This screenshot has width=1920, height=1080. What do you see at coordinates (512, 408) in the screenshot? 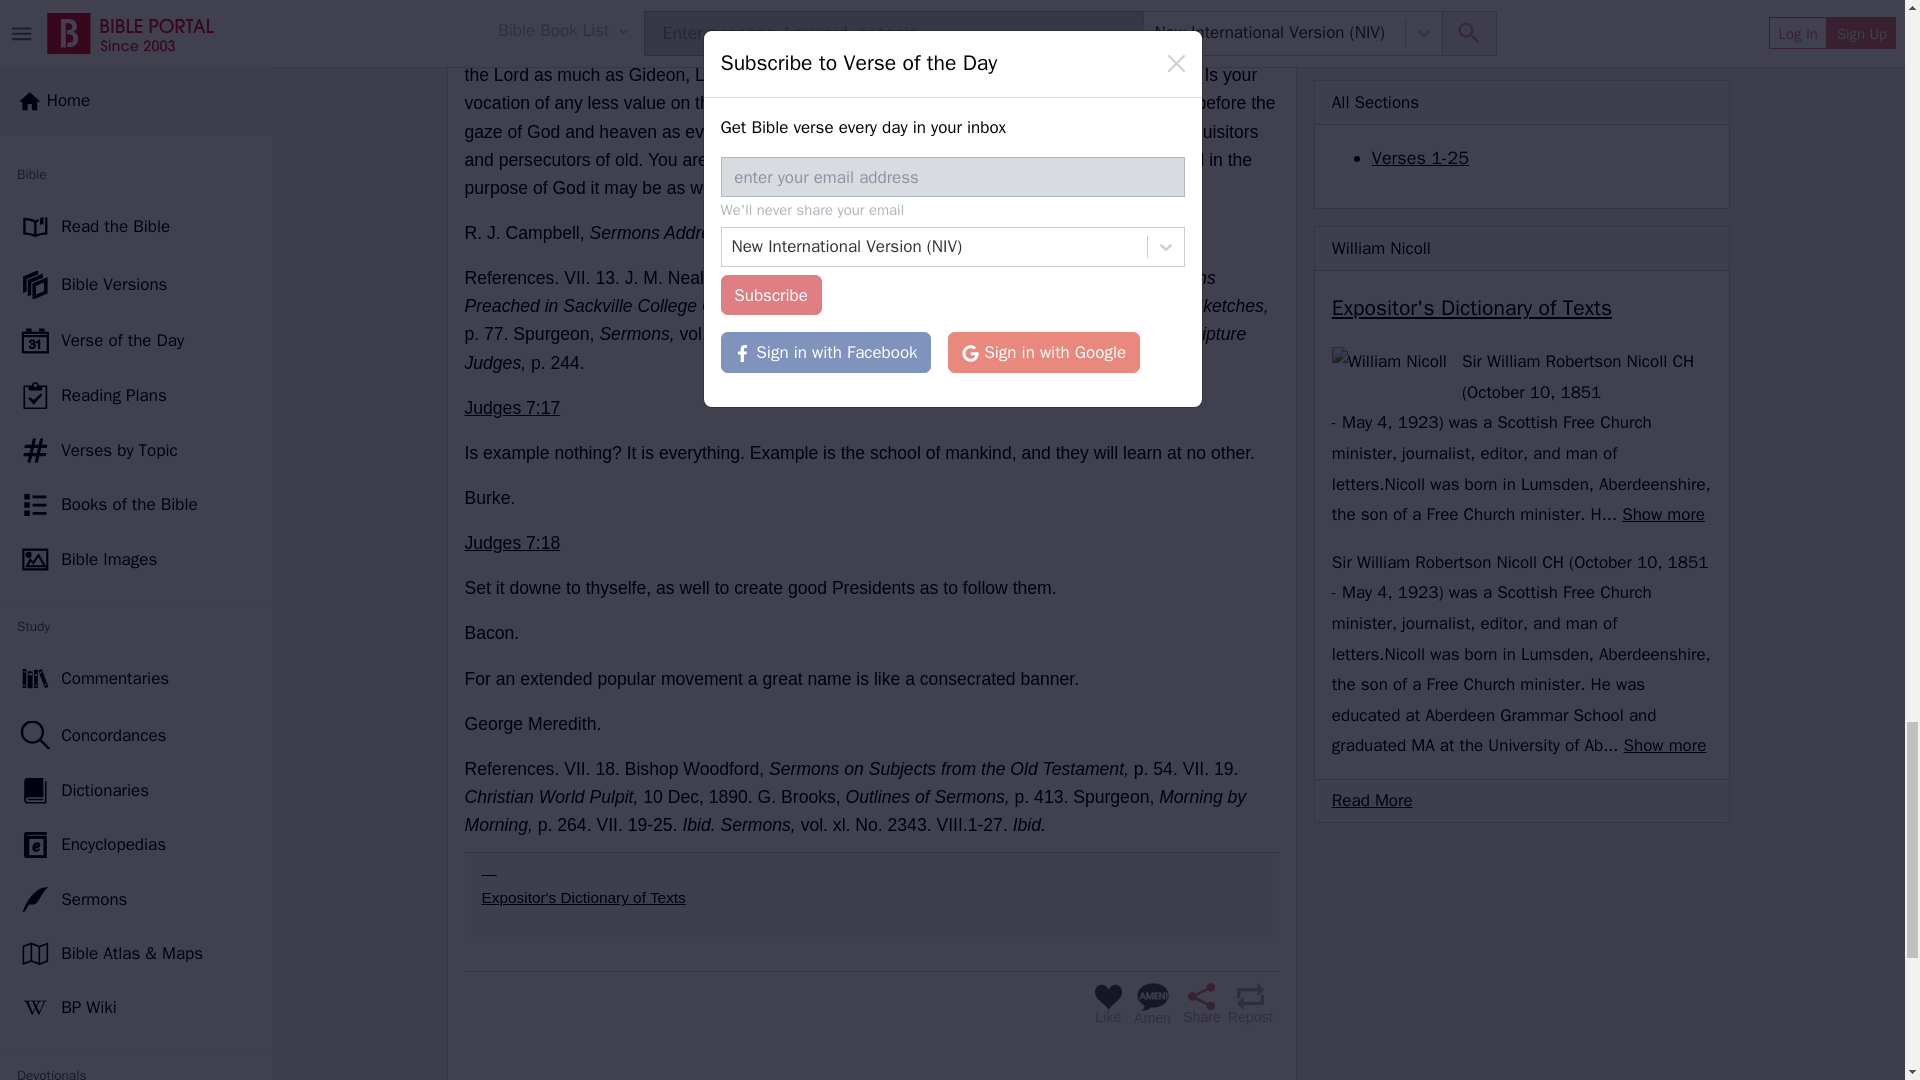
I see `Bible Passages - Judges 7:17 - click to view detail` at bounding box center [512, 408].